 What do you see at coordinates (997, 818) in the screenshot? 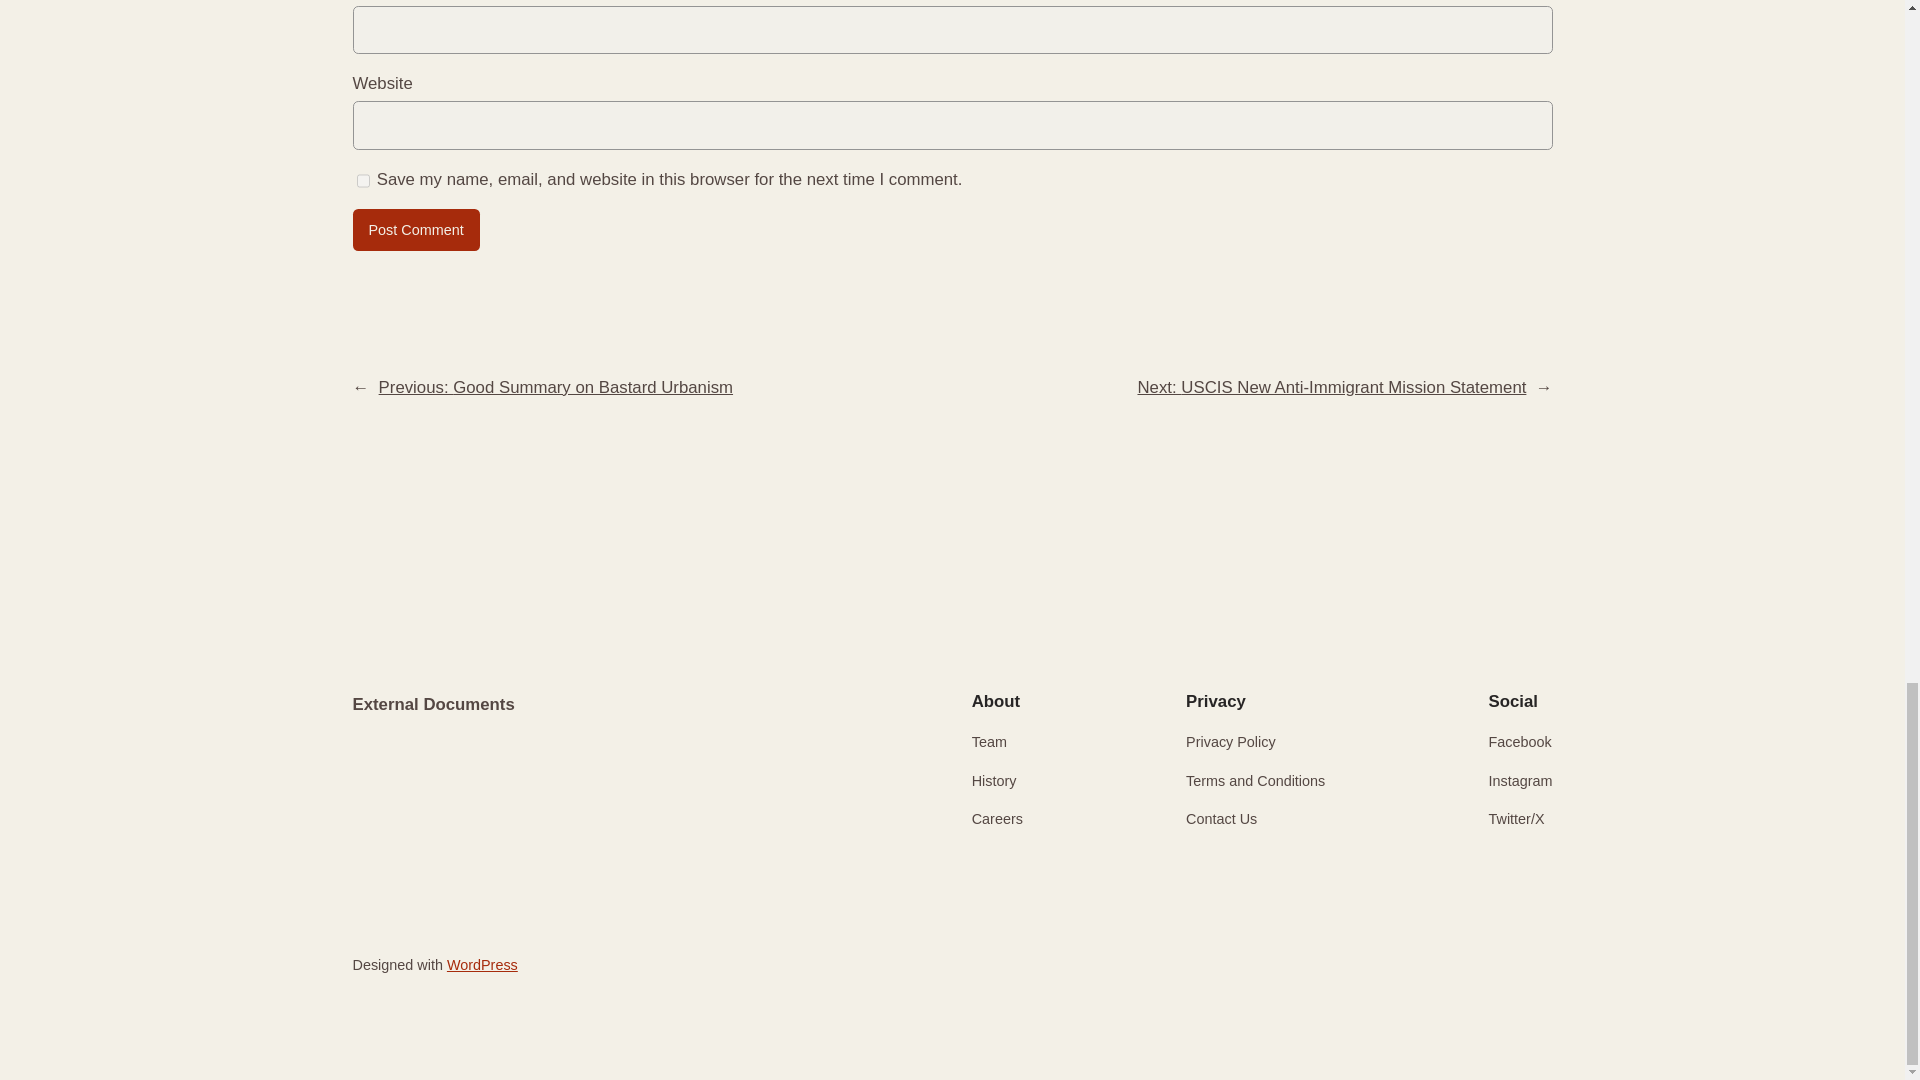
I see `Careers` at bounding box center [997, 818].